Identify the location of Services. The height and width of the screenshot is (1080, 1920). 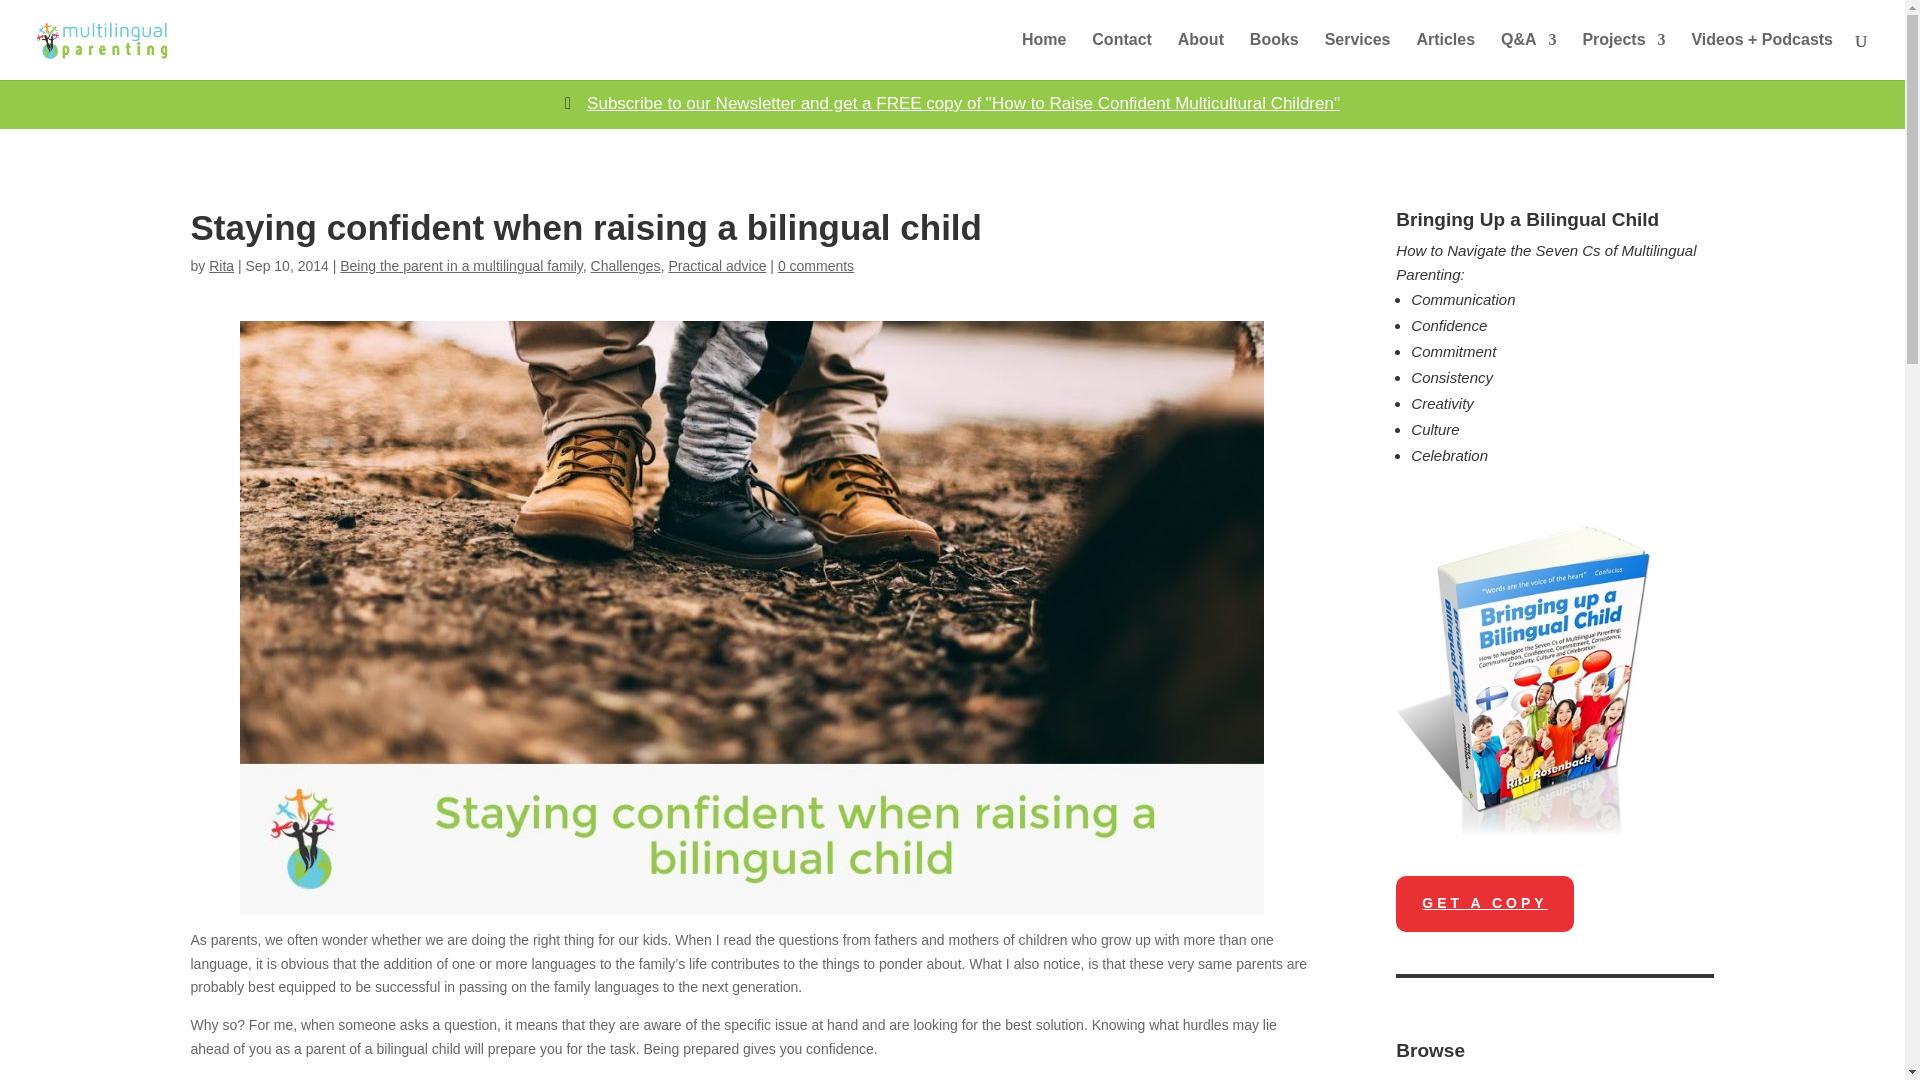
(1357, 56).